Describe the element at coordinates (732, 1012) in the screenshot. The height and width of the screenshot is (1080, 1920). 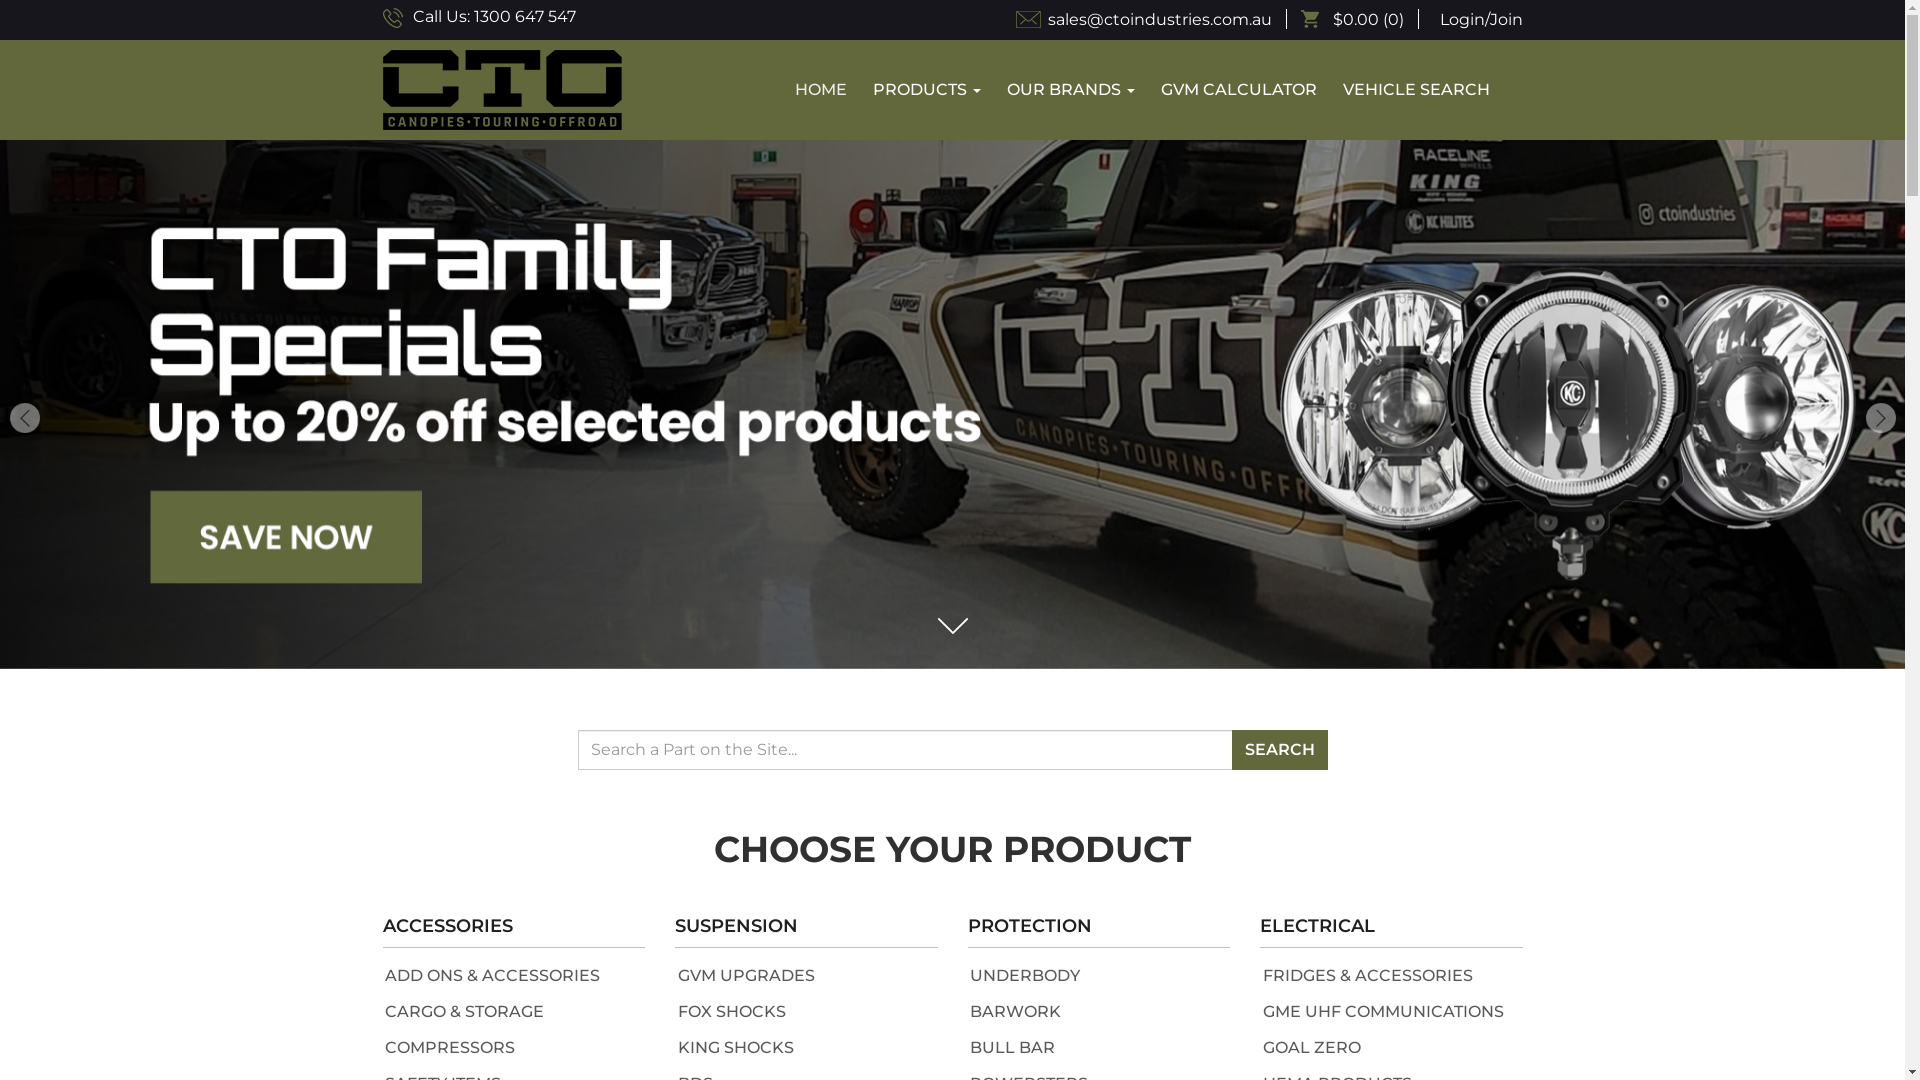
I see `FOX SHOCKS` at that location.